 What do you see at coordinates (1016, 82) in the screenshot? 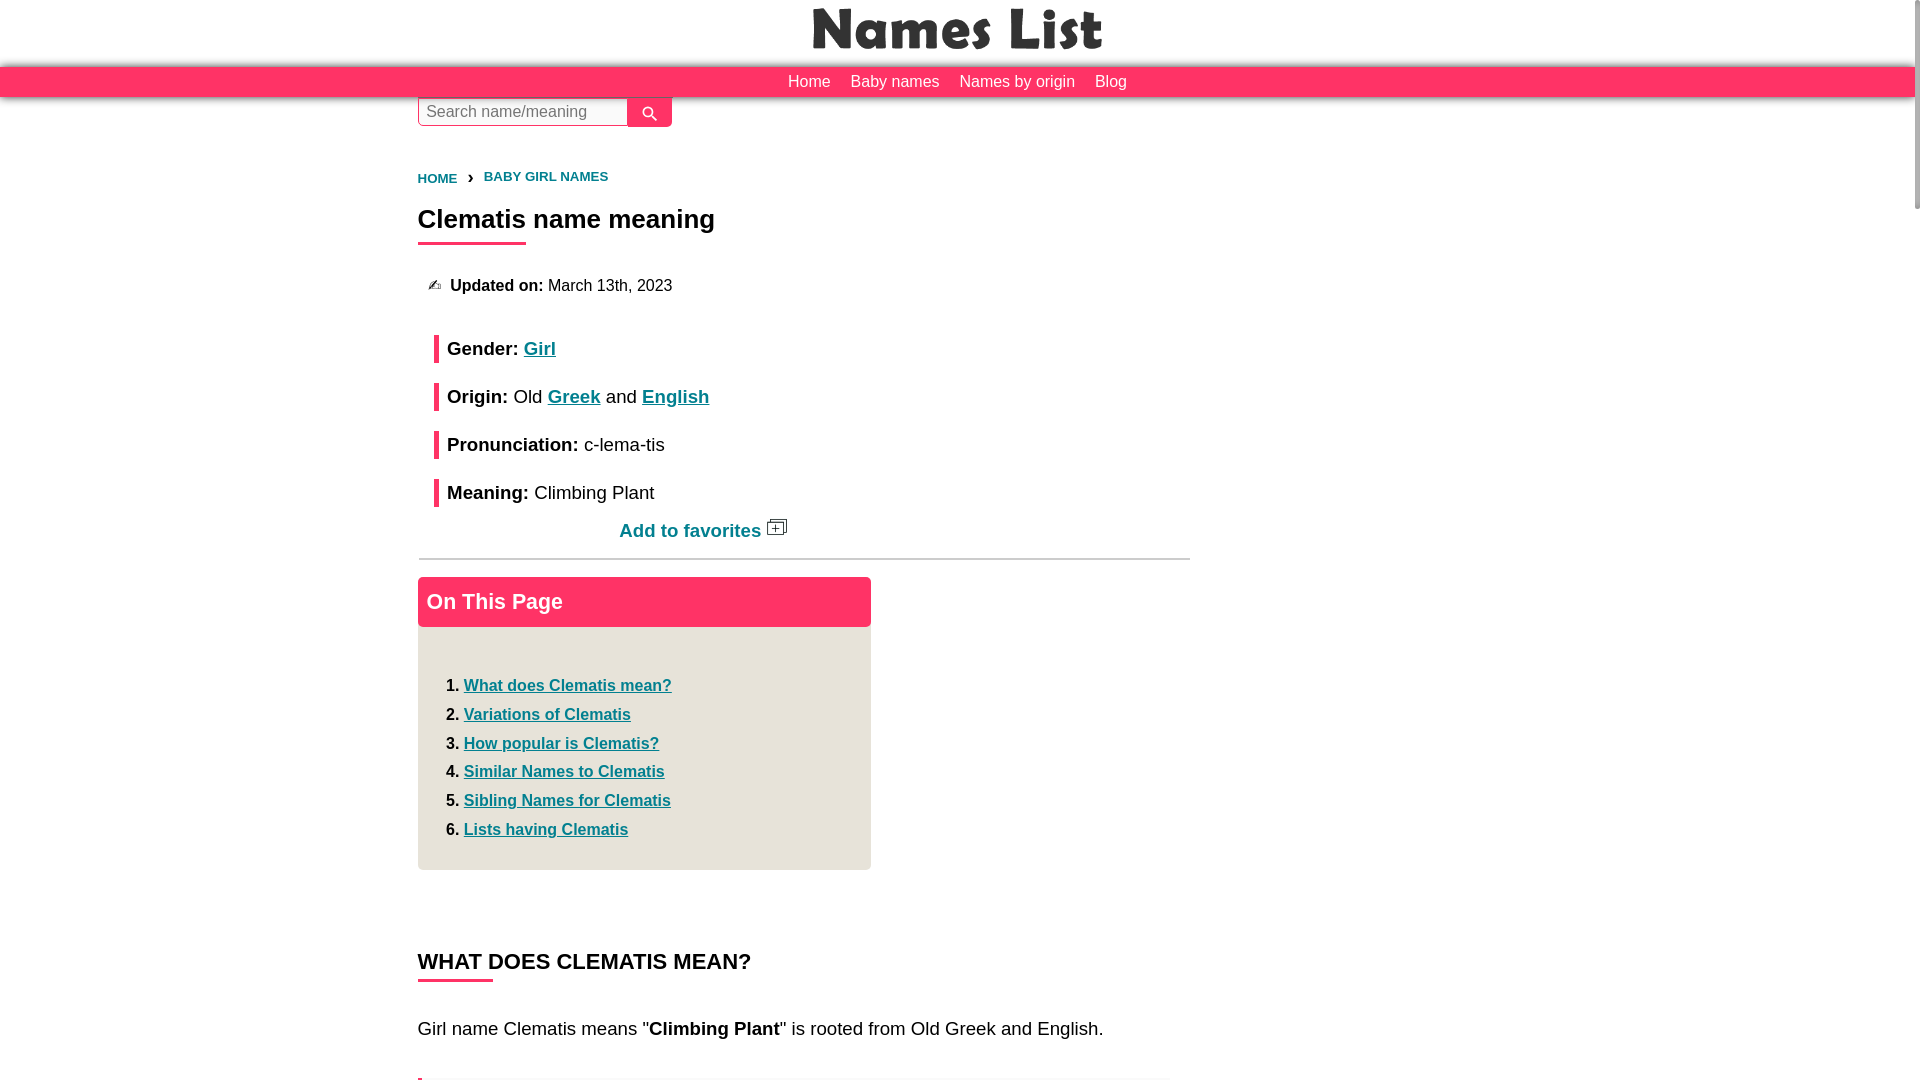
I see `Names by origin` at bounding box center [1016, 82].